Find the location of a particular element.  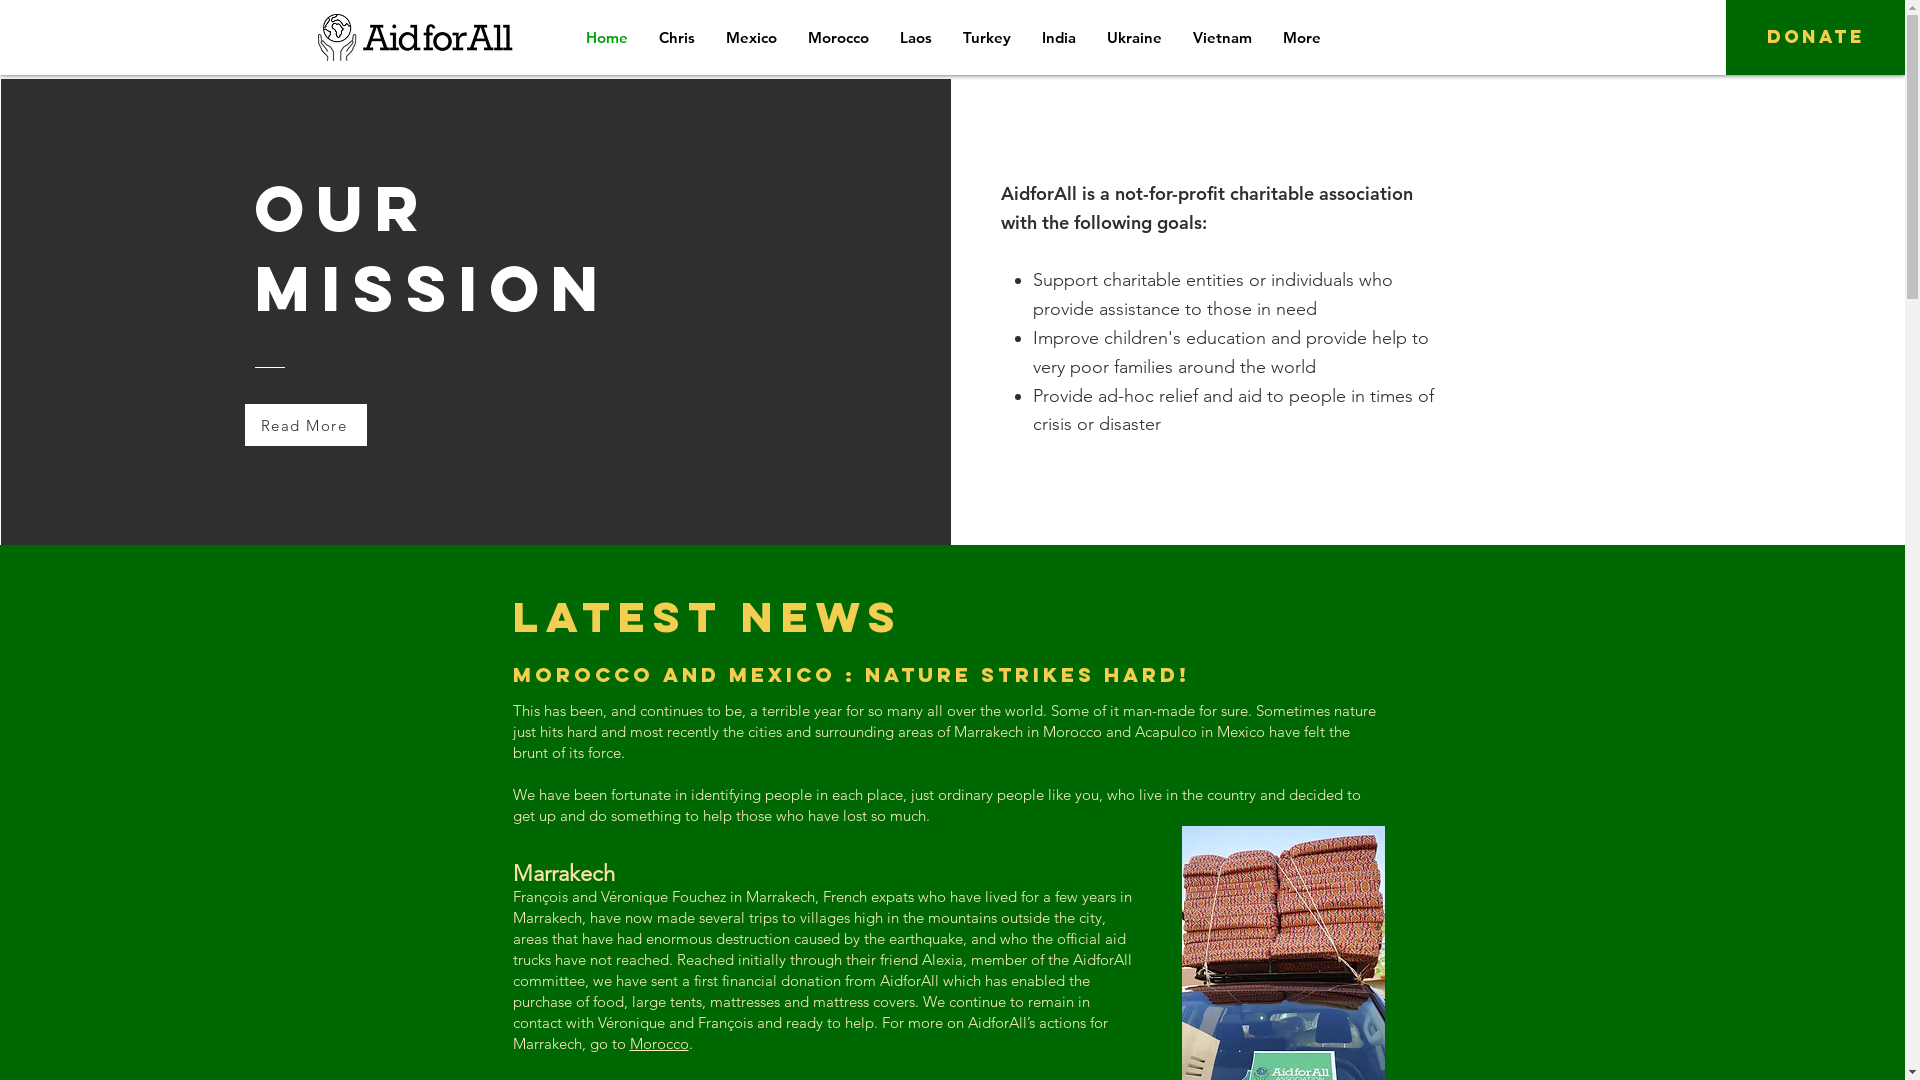

Mexico is located at coordinates (751, 38).